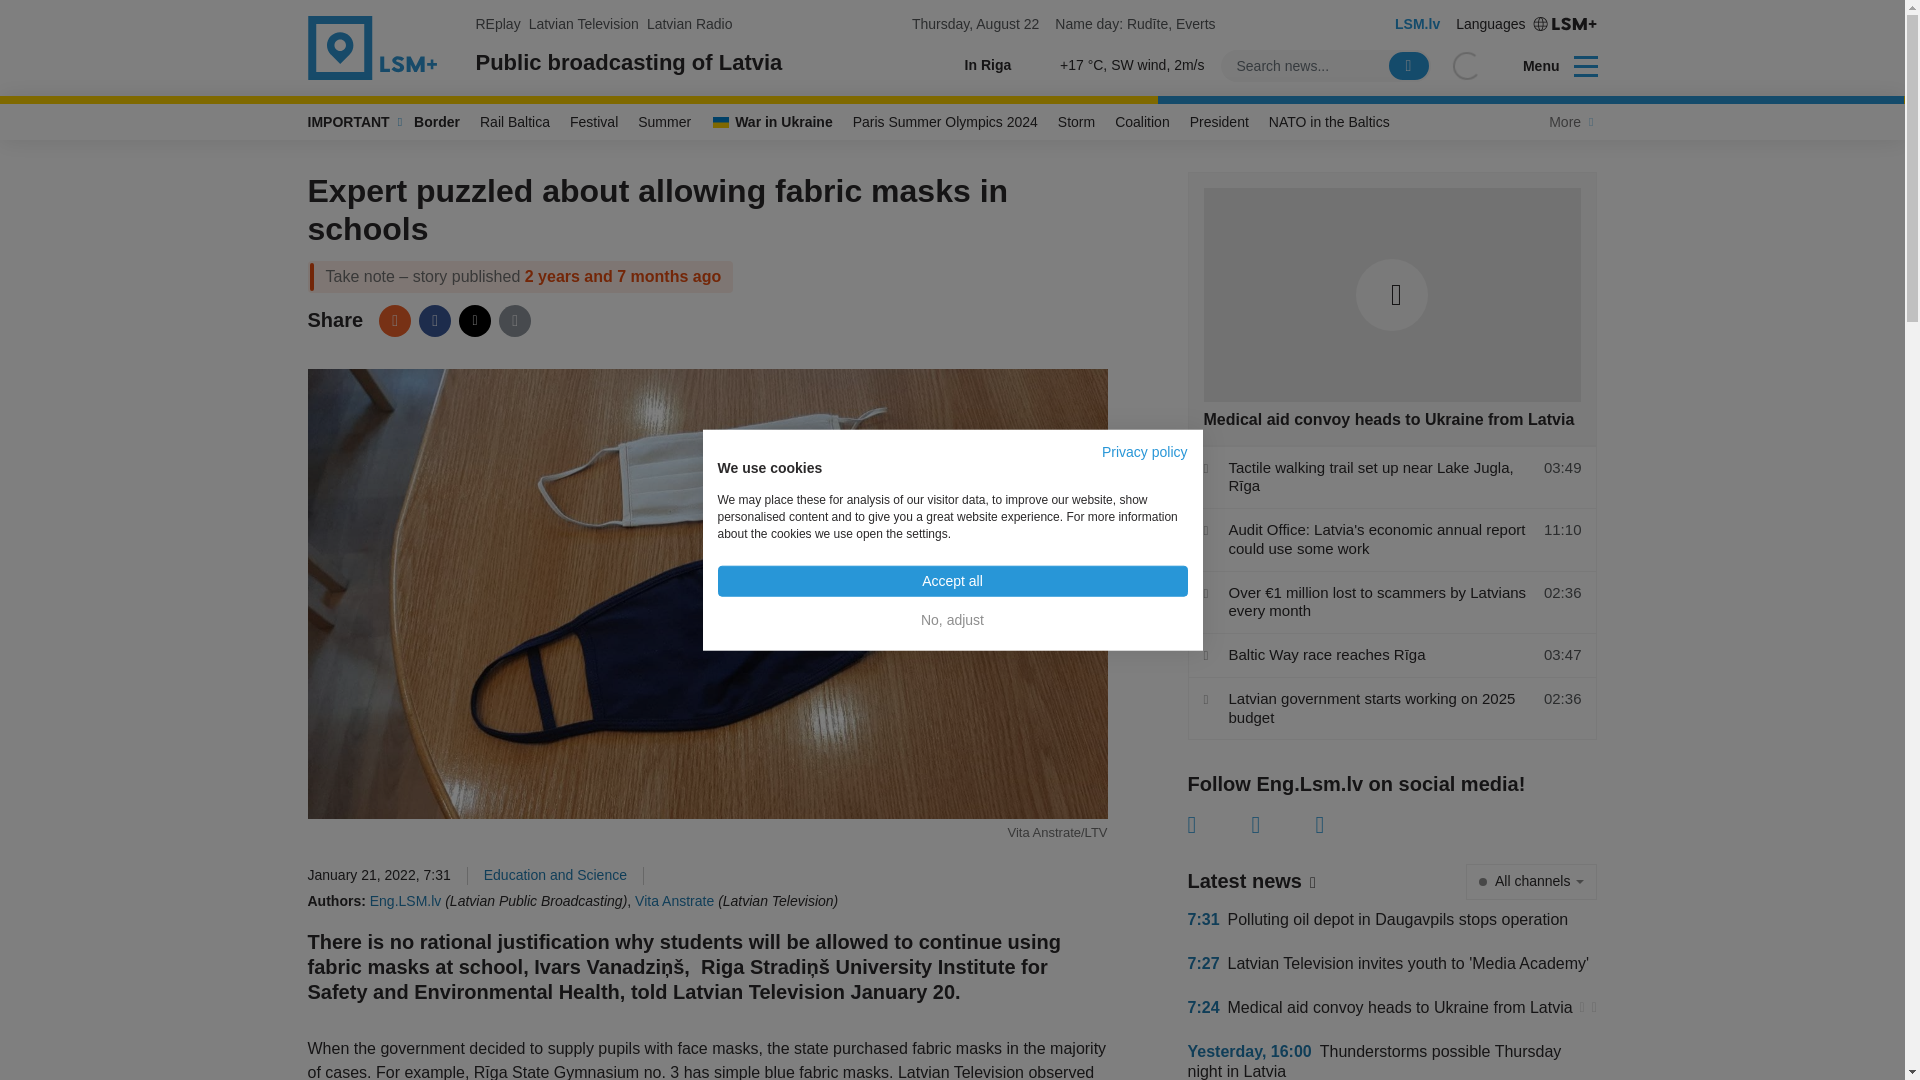 The height and width of the screenshot is (1080, 1920). What do you see at coordinates (515, 122) in the screenshot?
I see `Rail Baltica` at bounding box center [515, 122].